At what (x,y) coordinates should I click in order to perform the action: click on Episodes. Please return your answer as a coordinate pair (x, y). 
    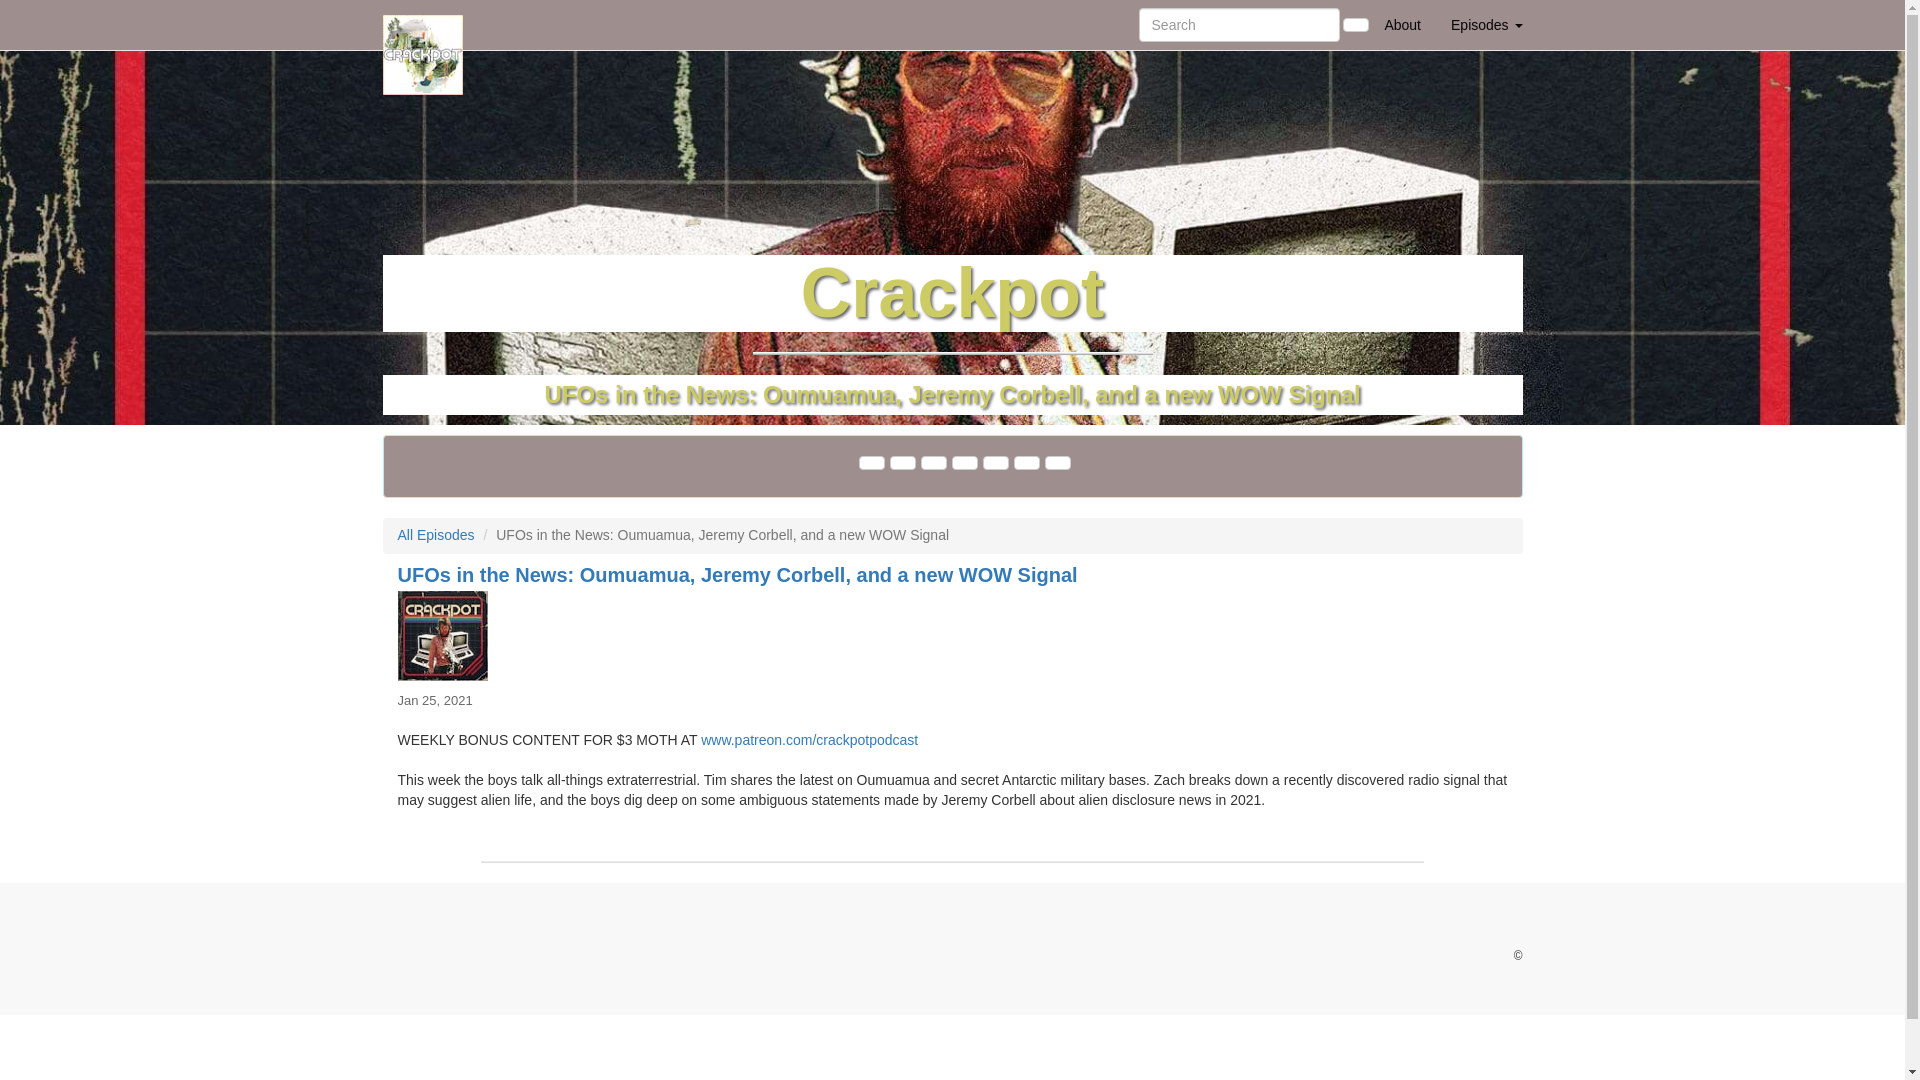
    Looking at the image, I should click on (1486, 24).